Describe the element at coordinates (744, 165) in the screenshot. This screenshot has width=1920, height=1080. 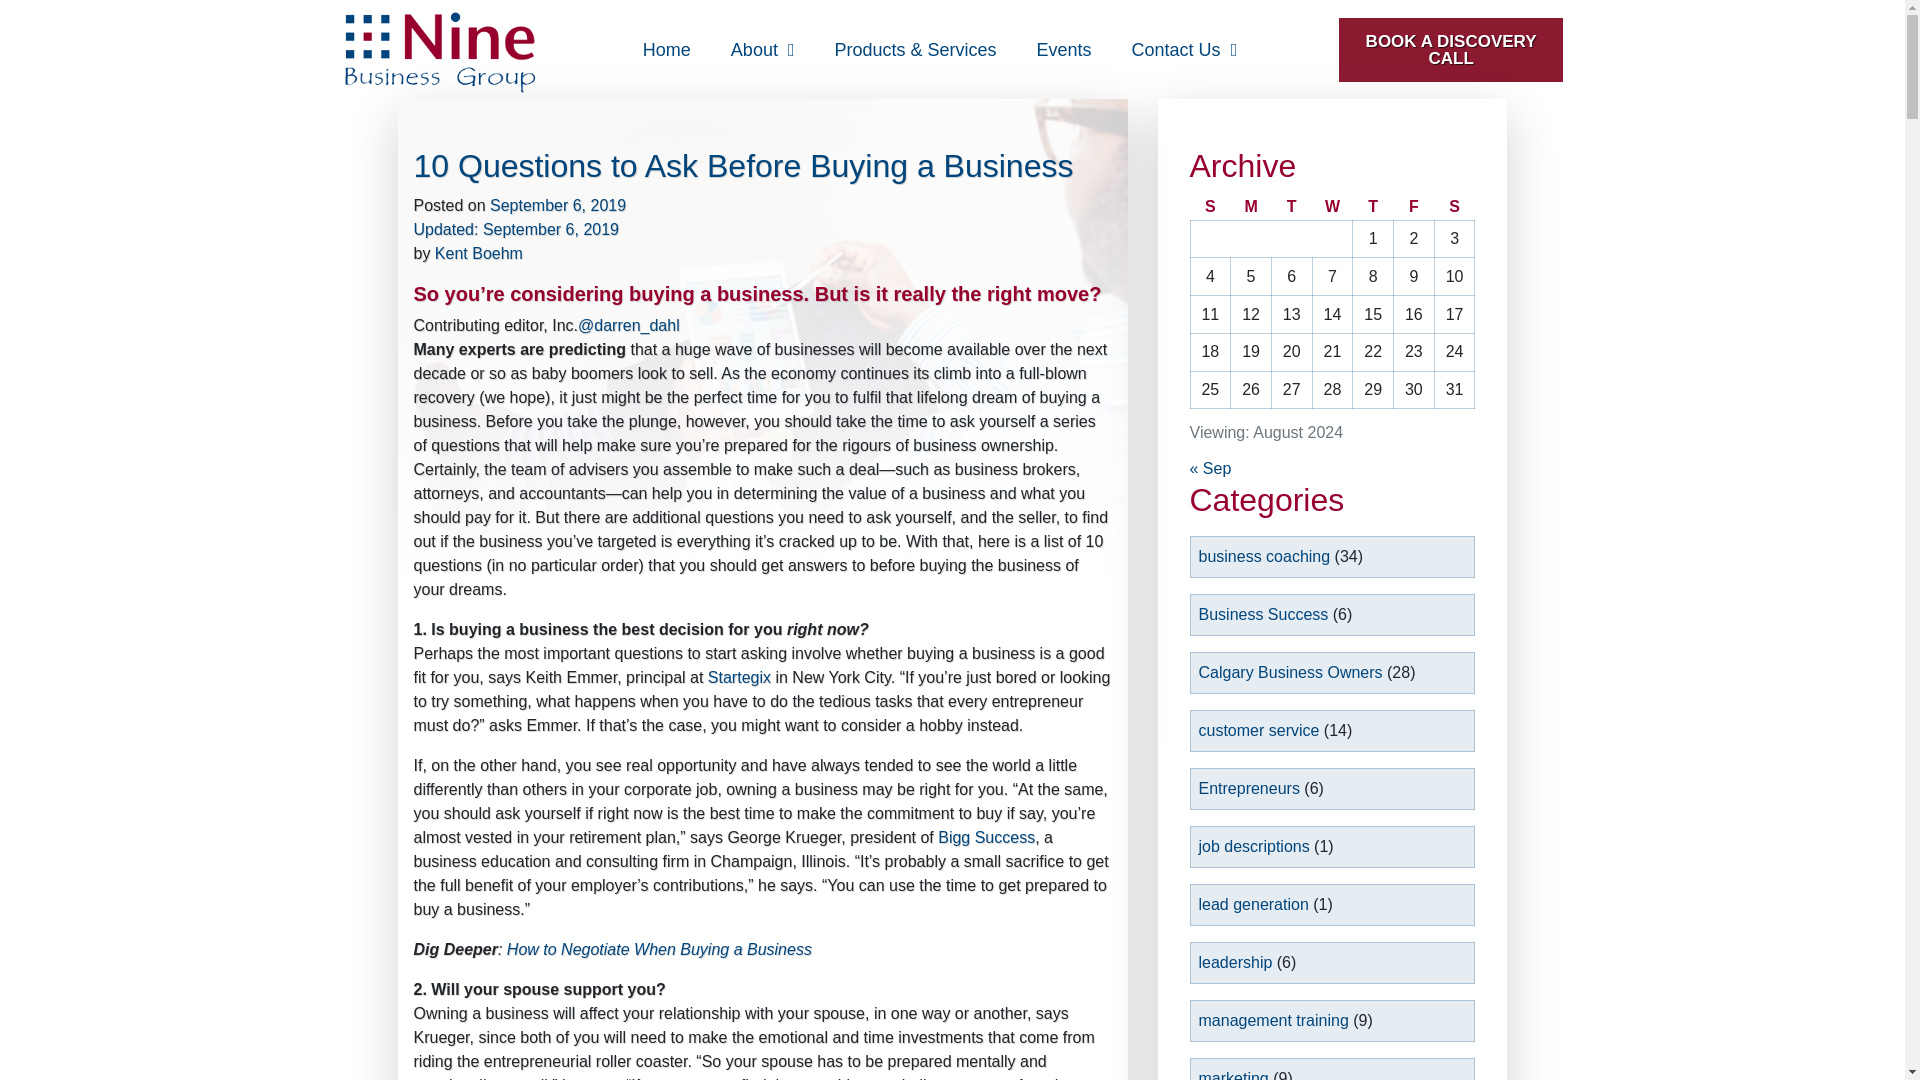
I see `10 Questions to Ask Before Buying a Business` at that location.